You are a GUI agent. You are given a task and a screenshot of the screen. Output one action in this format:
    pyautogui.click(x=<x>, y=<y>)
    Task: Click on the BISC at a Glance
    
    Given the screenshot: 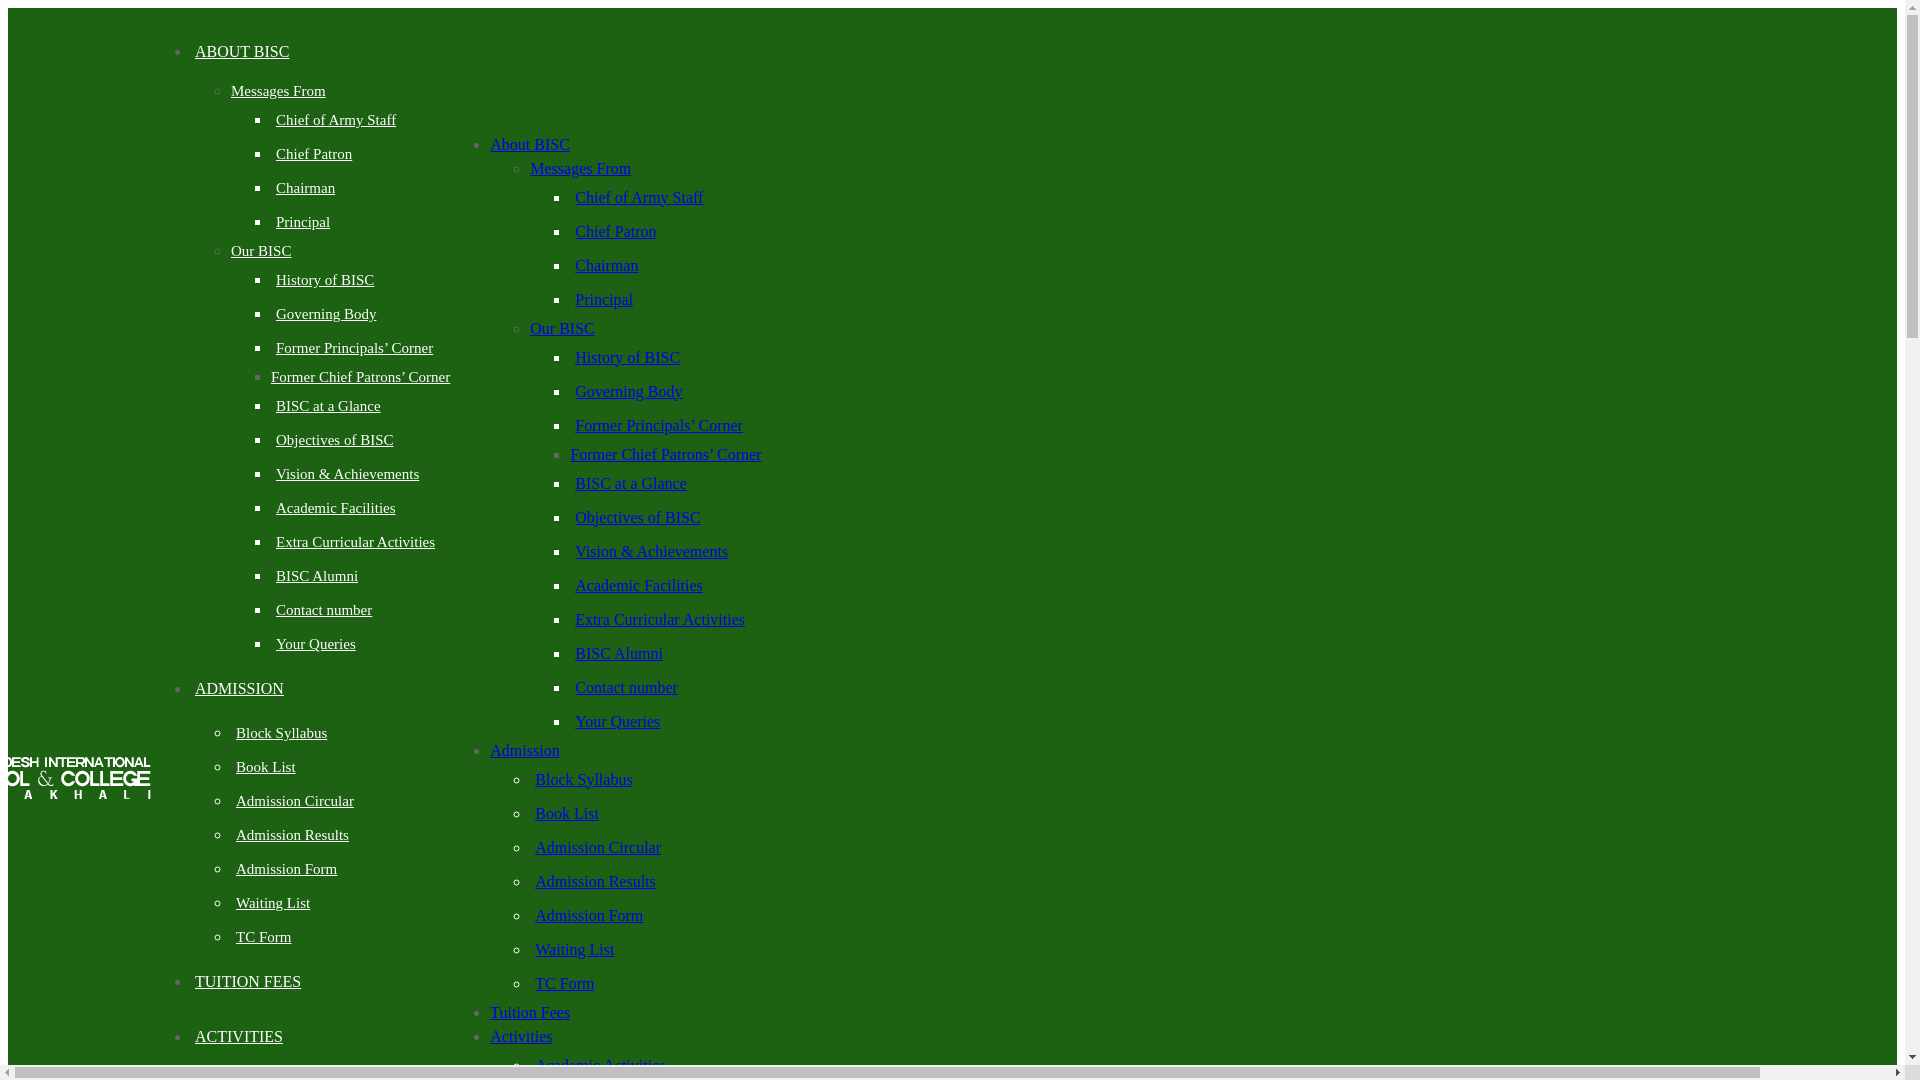 What is the action you would take?
    pyautogui.click(x=631, y=482)
    